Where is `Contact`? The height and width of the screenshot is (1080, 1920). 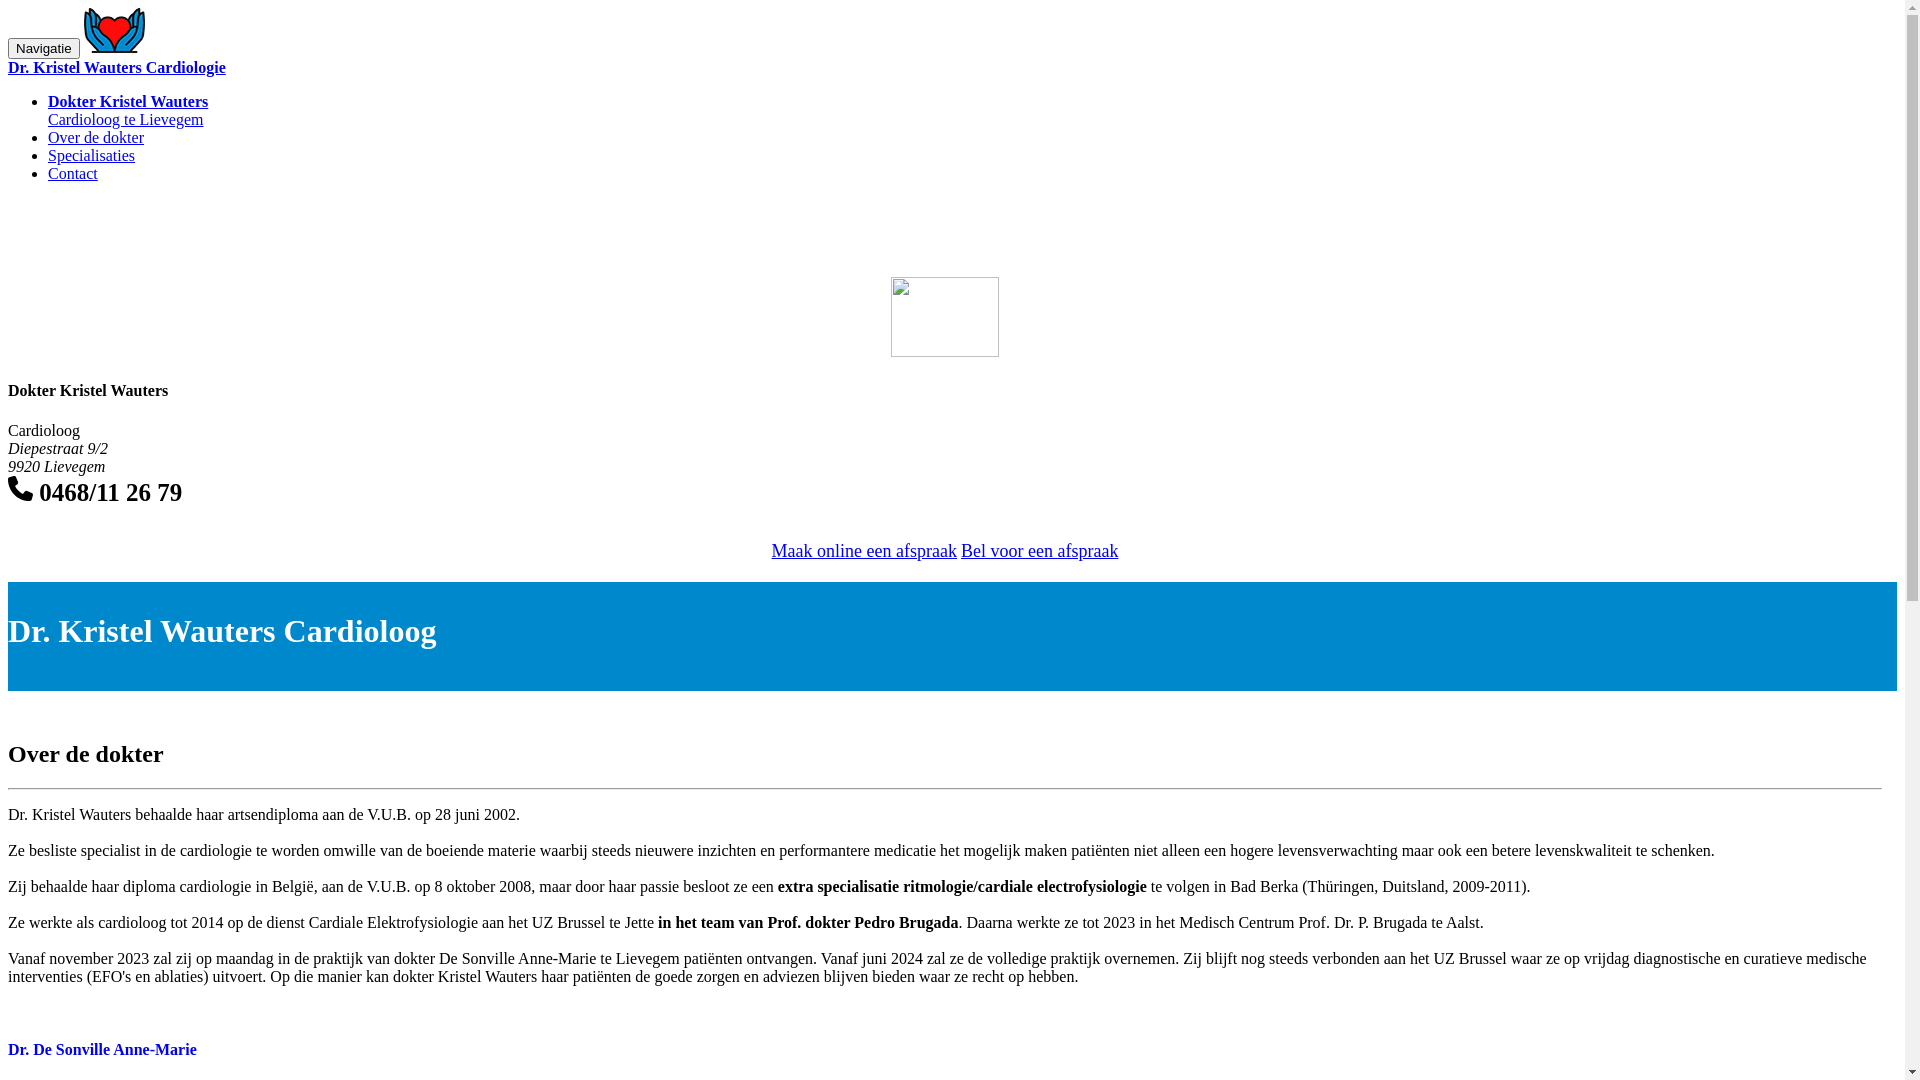
Contact is located at coordinates (73, 174).